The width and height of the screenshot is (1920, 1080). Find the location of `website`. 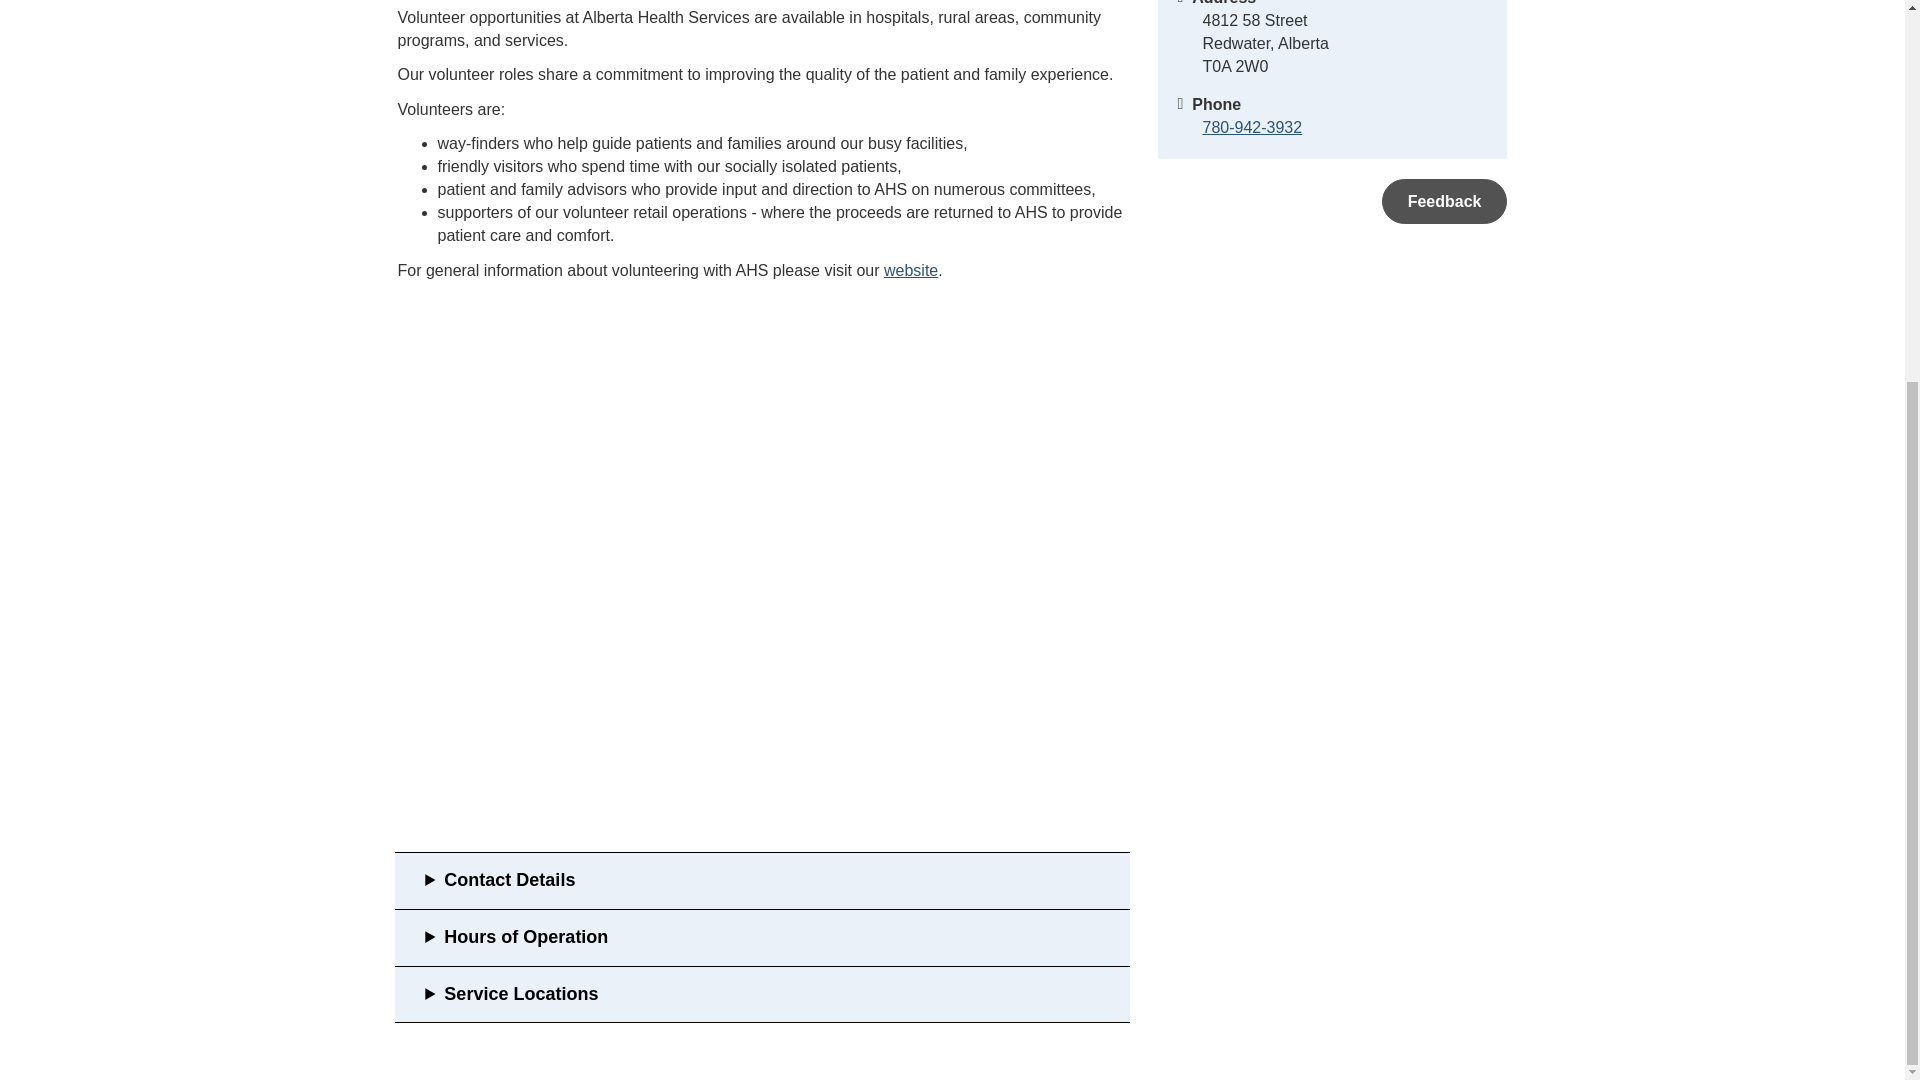

website is located at coordinates (910, 270).